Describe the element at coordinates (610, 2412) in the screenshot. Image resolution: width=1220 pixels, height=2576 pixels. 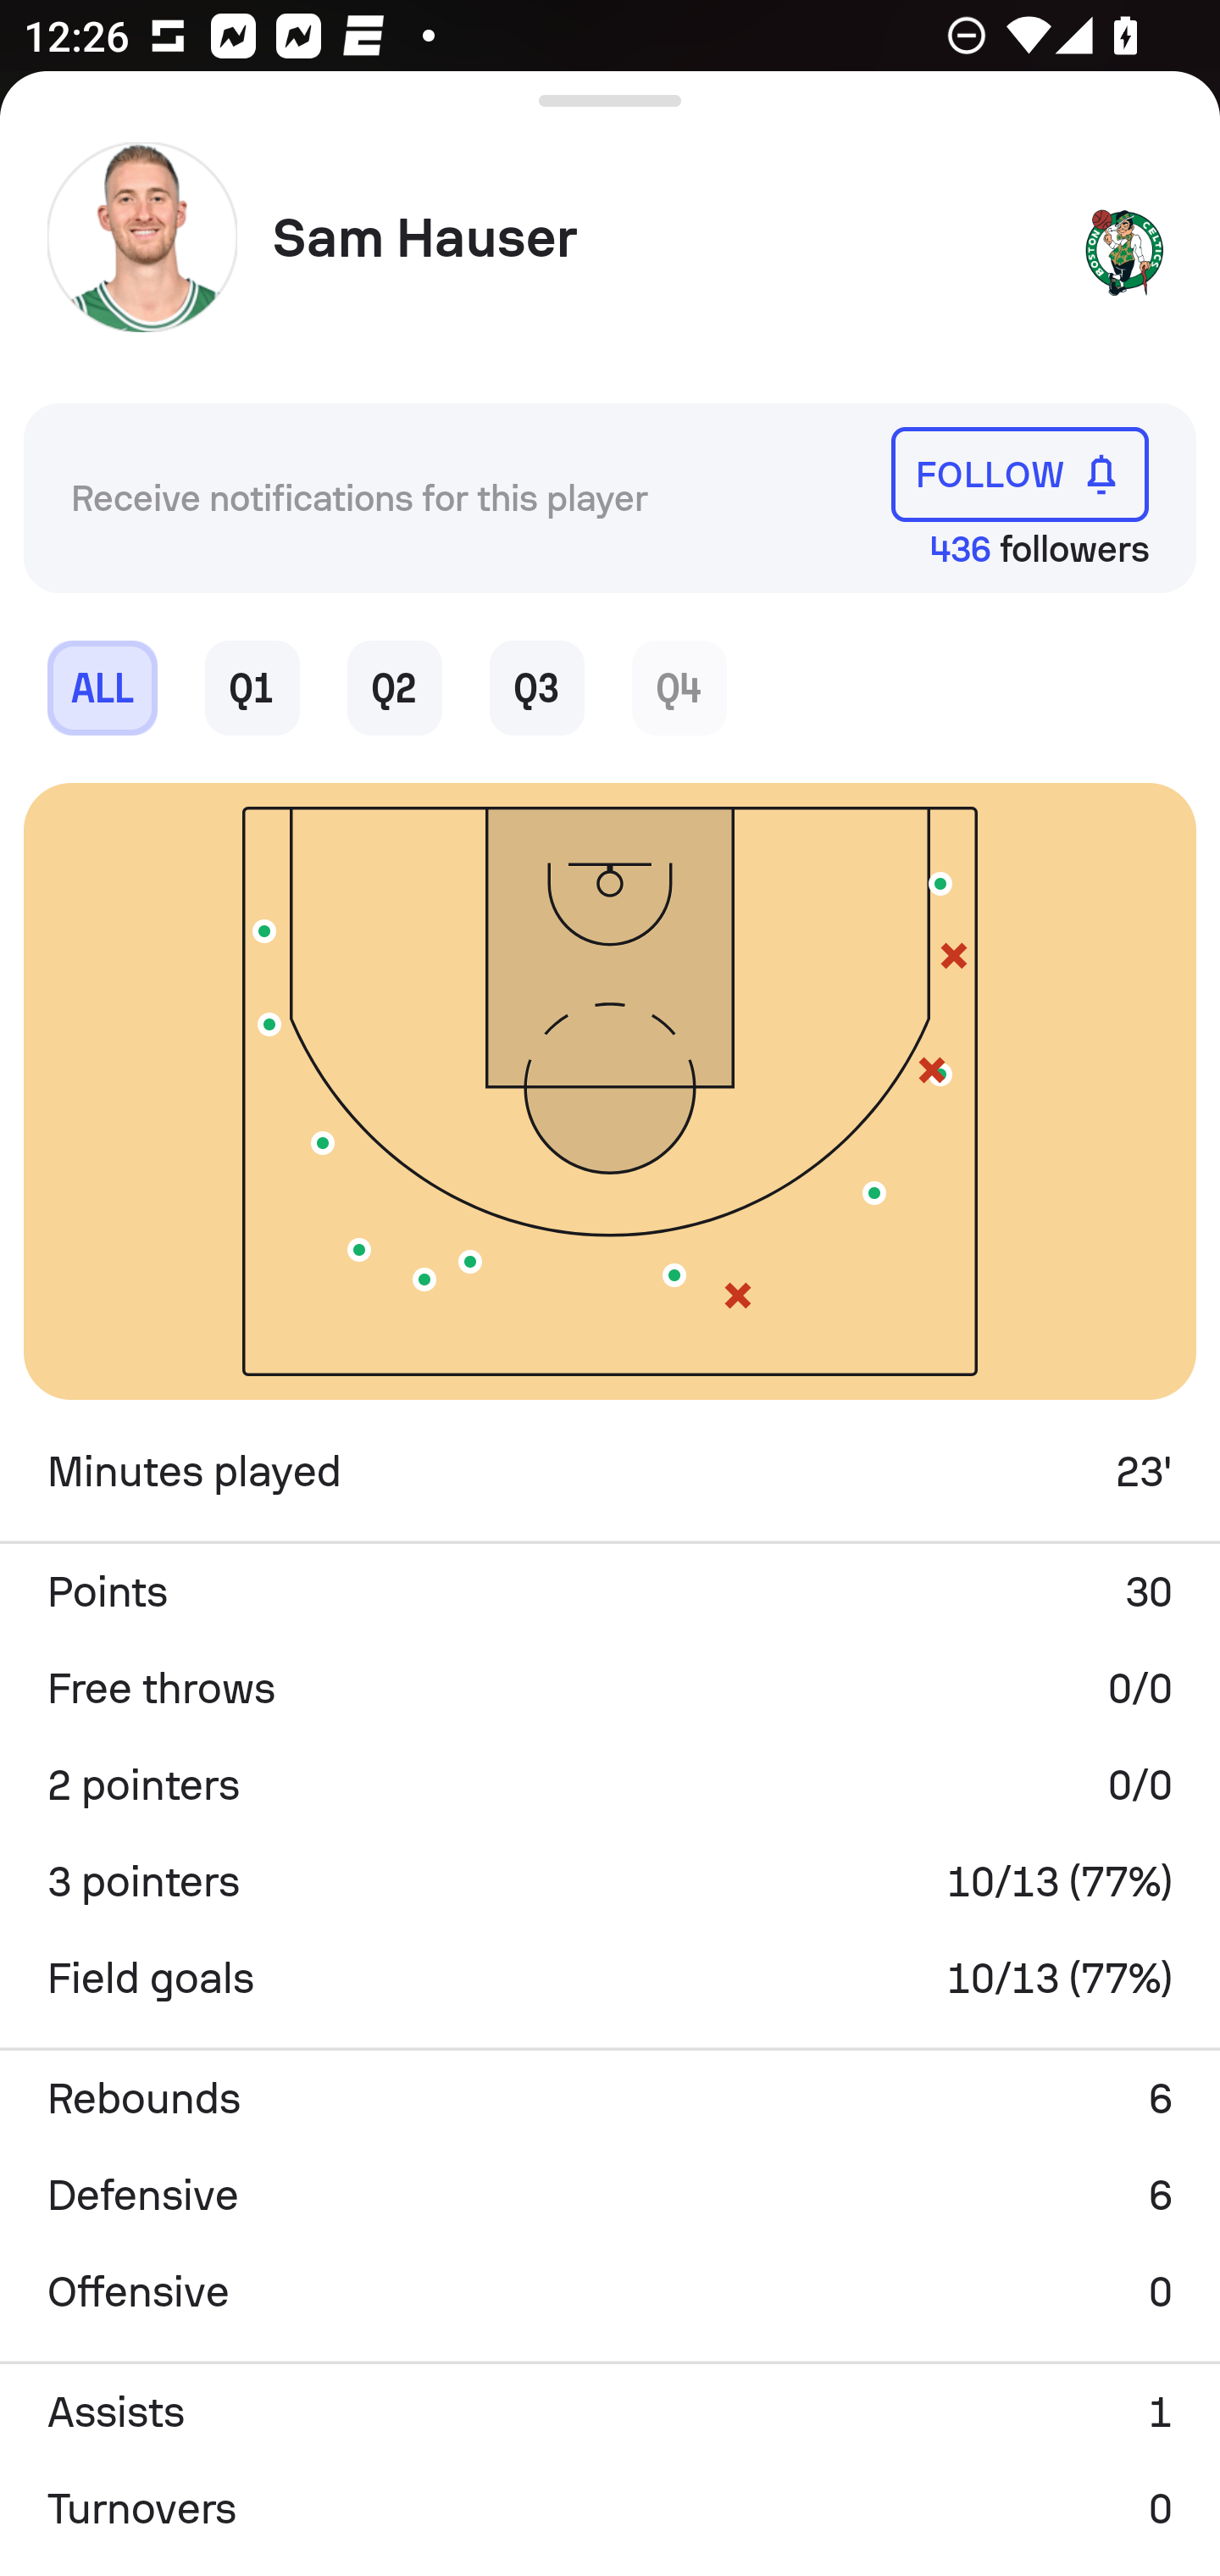
I see `Assists 1` at that location.